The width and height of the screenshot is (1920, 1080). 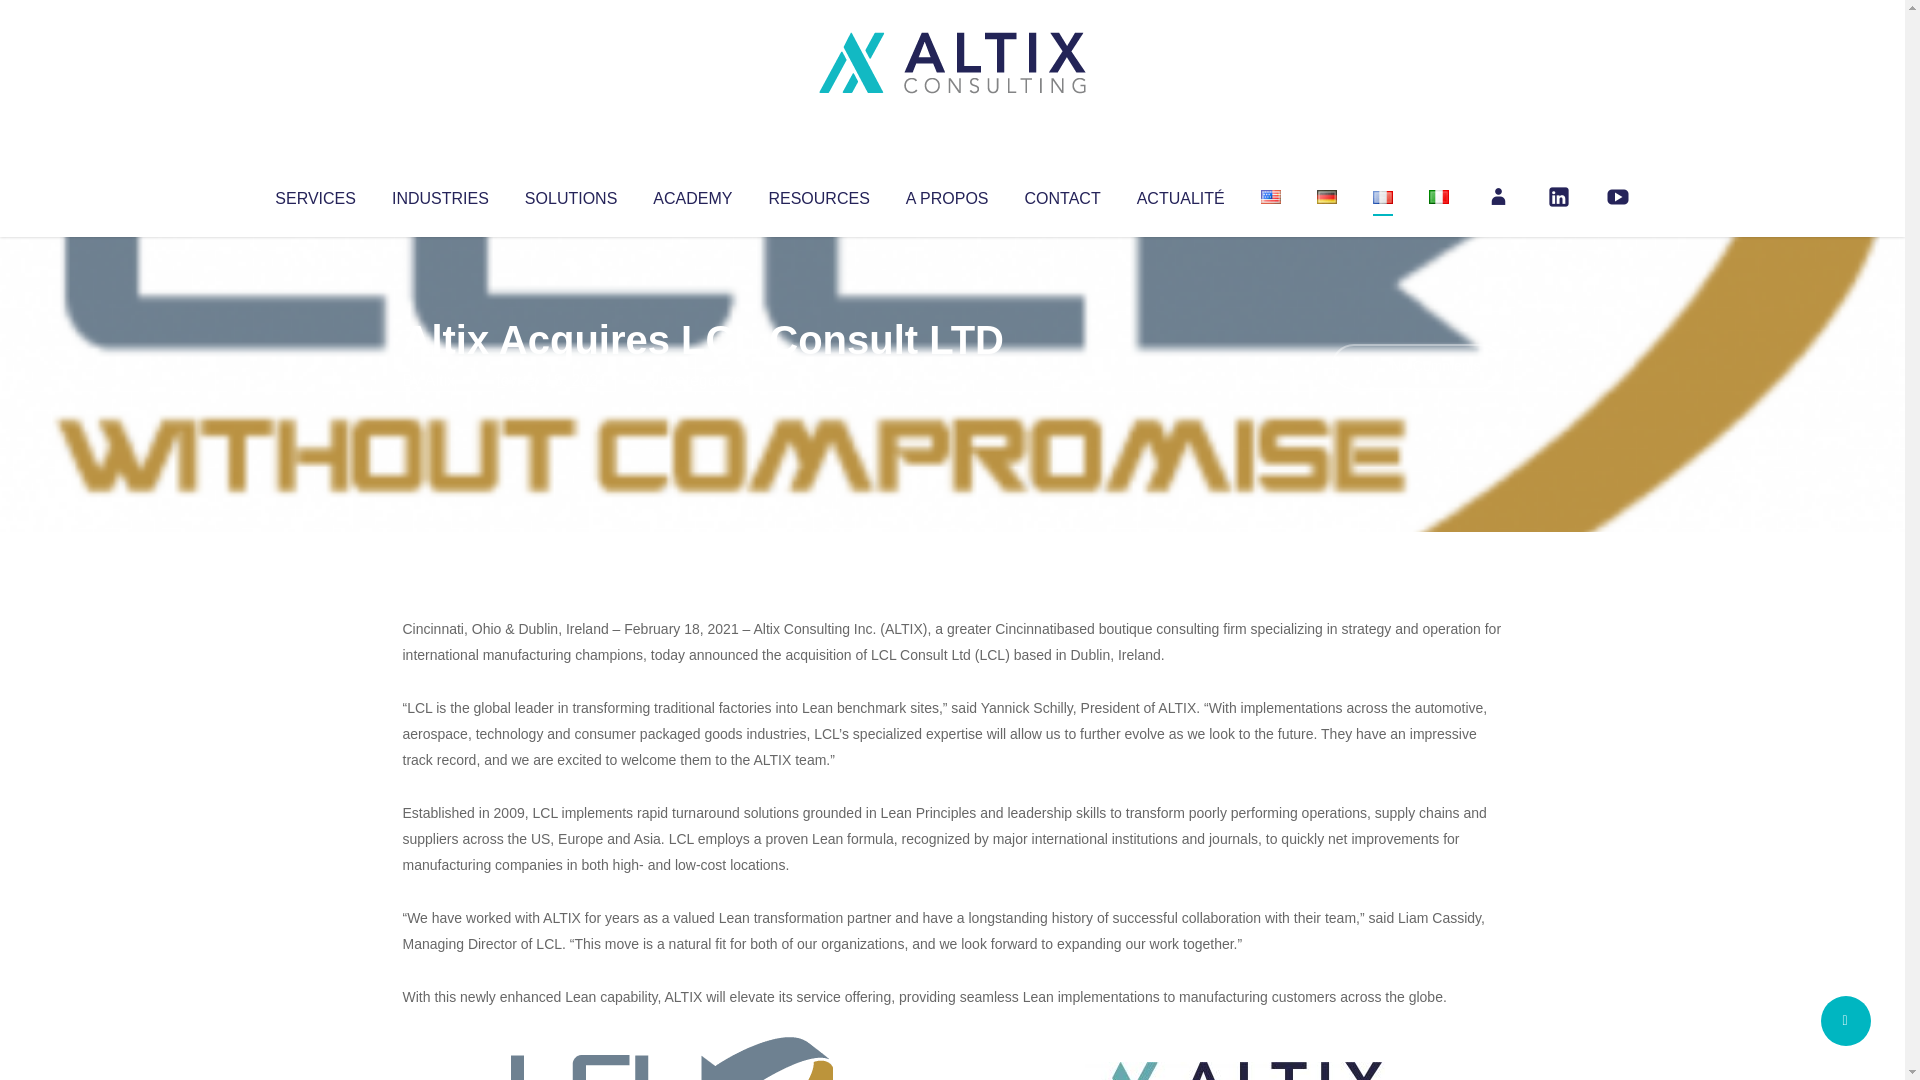 What do you see at coordinates (440, 380) in the screenshot?
I see `Altix` at bounding box center [440, 380].